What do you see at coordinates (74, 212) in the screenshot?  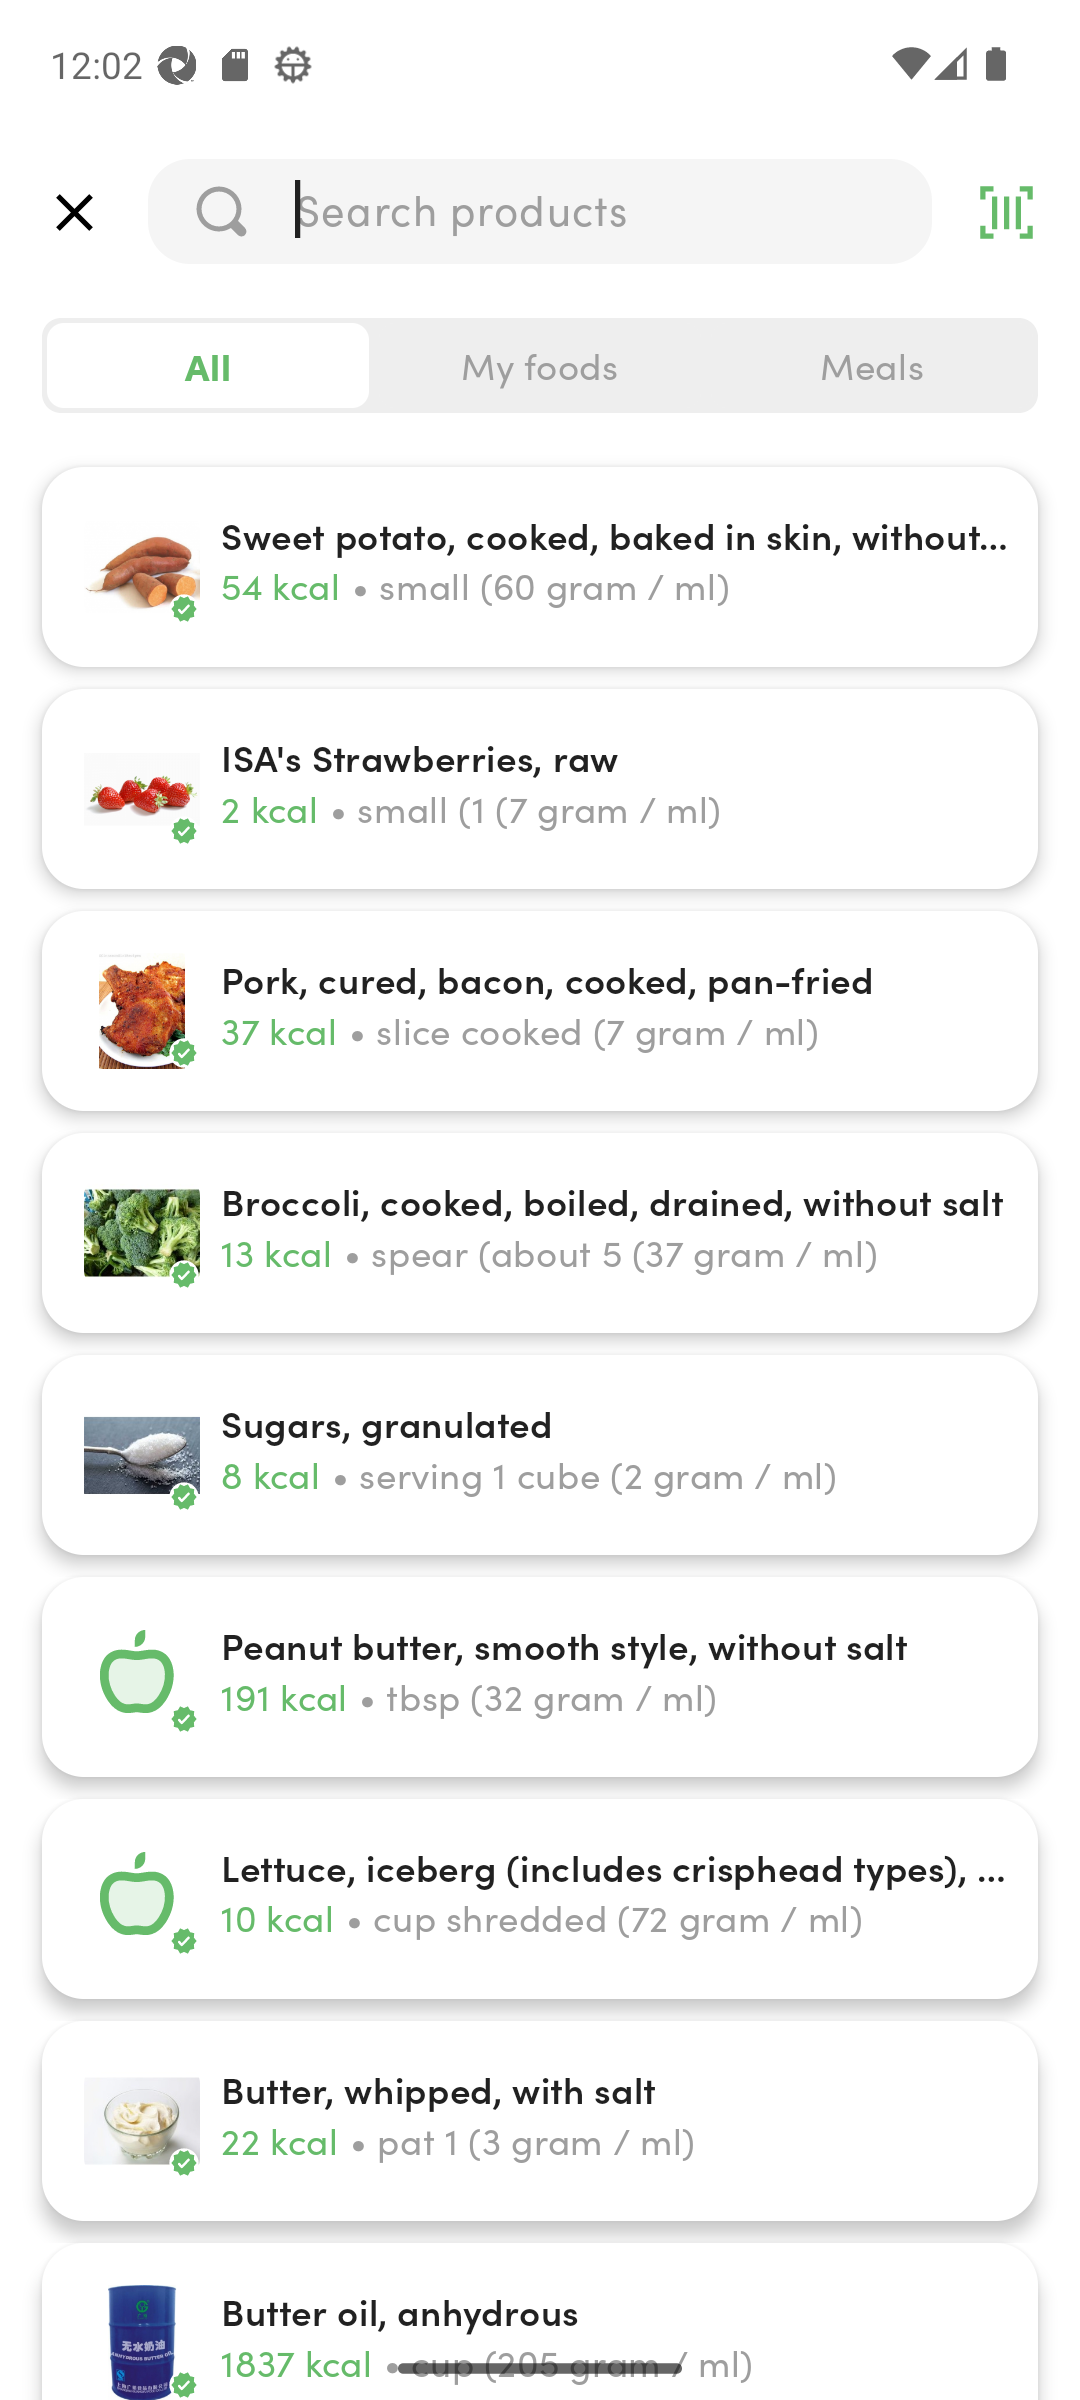 I see `top_left_action` at bounding box center [74, 212].